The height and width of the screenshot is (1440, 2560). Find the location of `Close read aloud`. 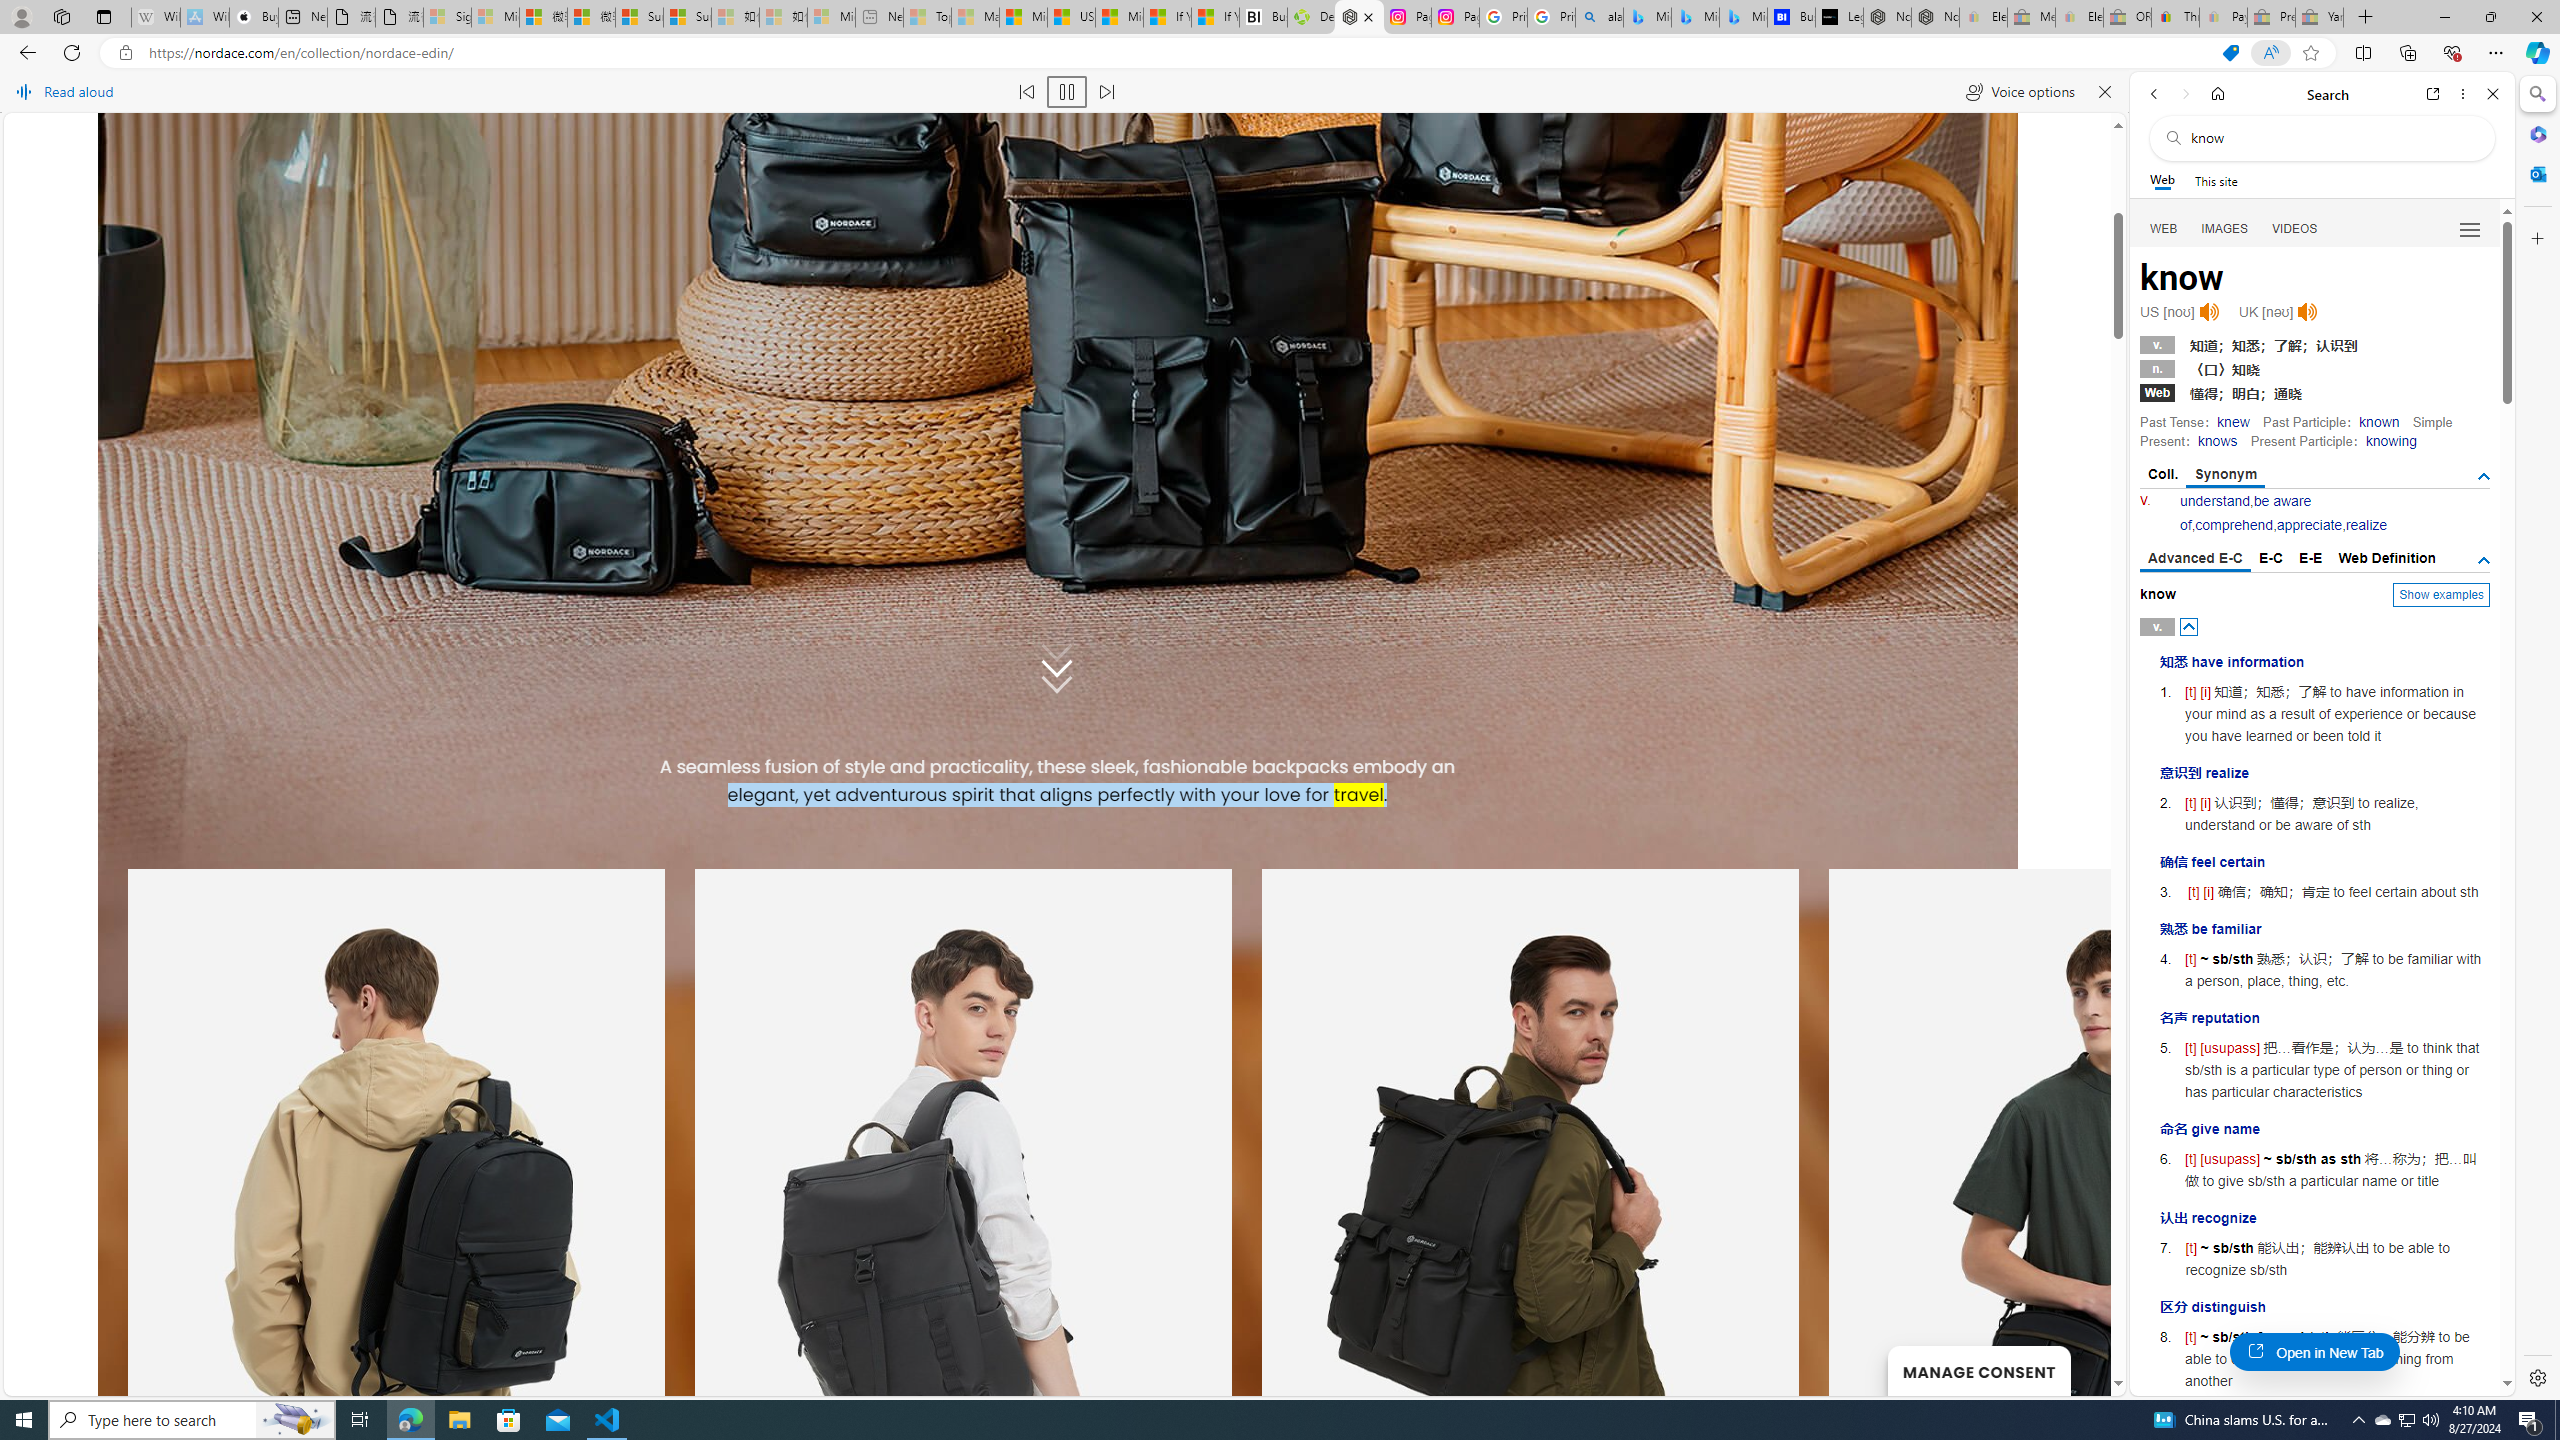

Close read aloud is located at coordinates (2104, 92).